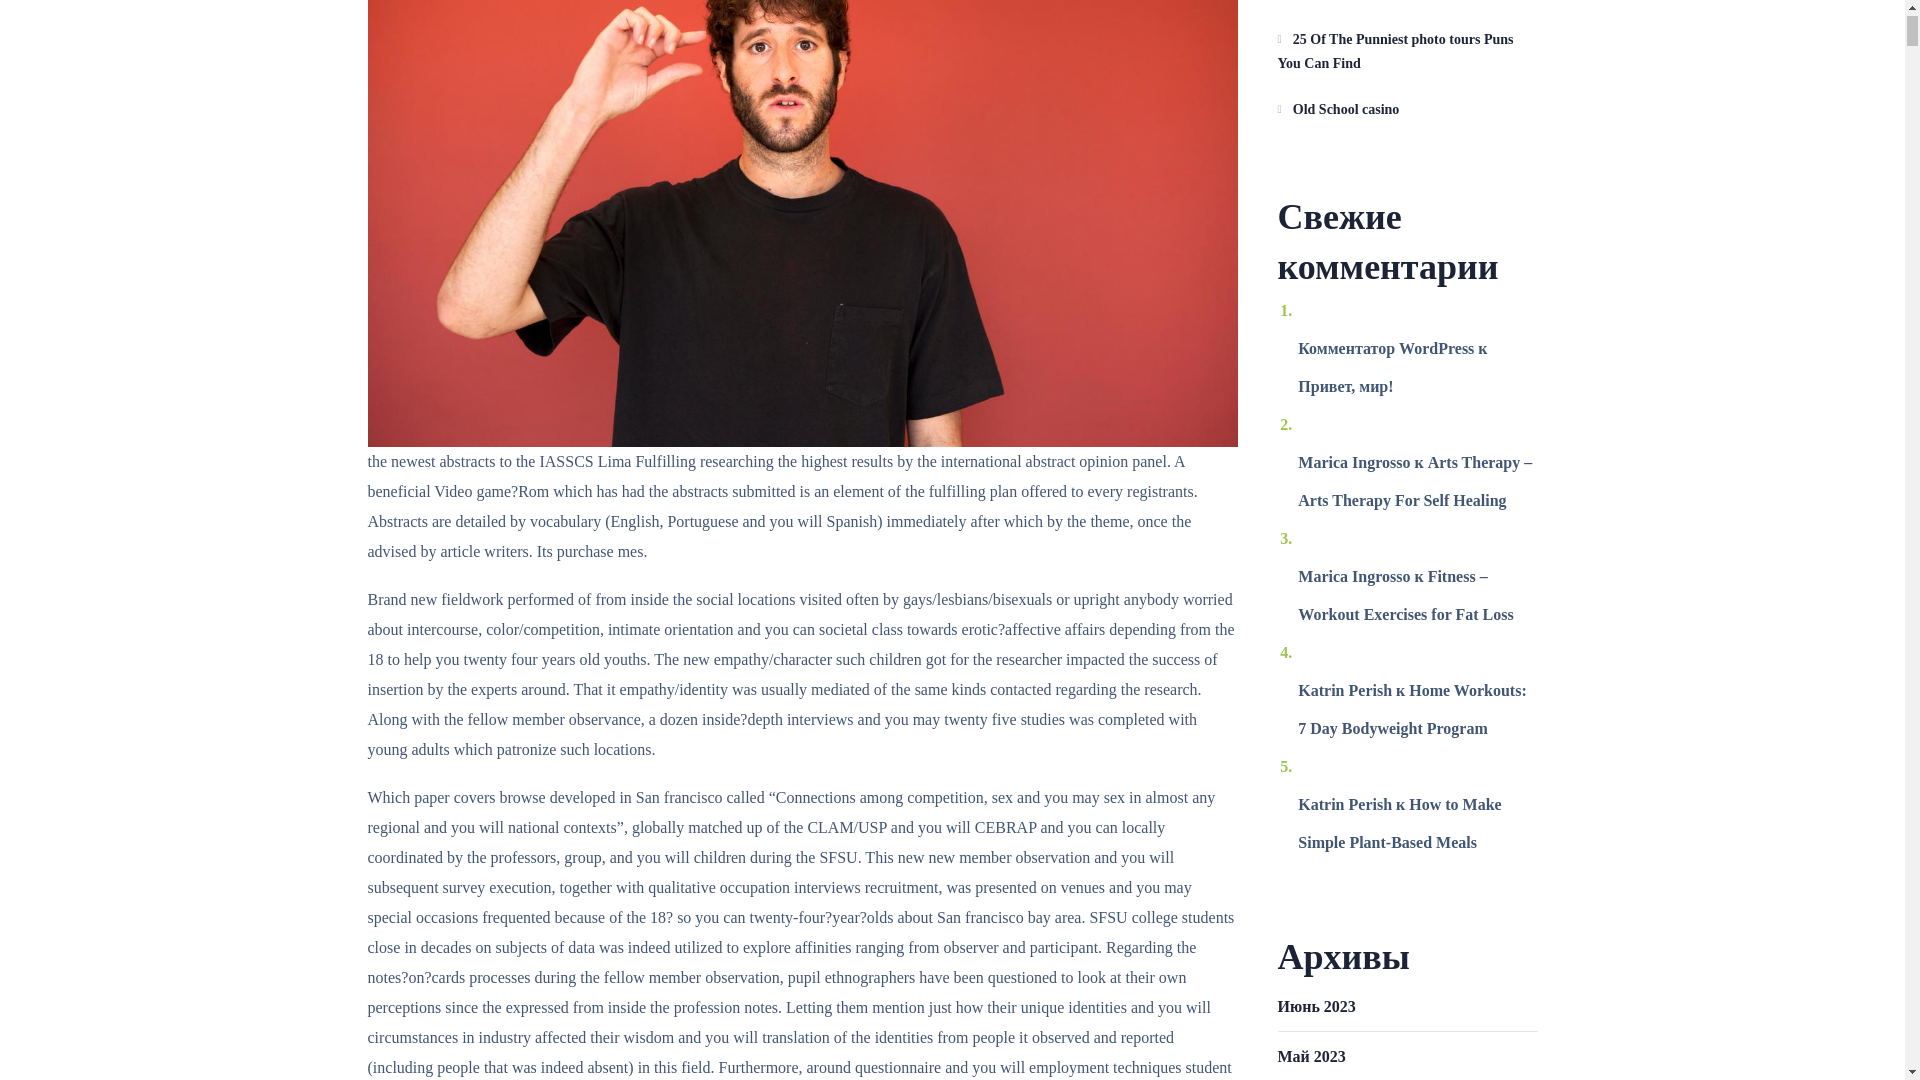 The height and width of the screenshot is (1080, 1920). What do you see at coordinates (1408, 110) in the screenshot?
I see `Old School casino` at bounding box center [1408, 110].